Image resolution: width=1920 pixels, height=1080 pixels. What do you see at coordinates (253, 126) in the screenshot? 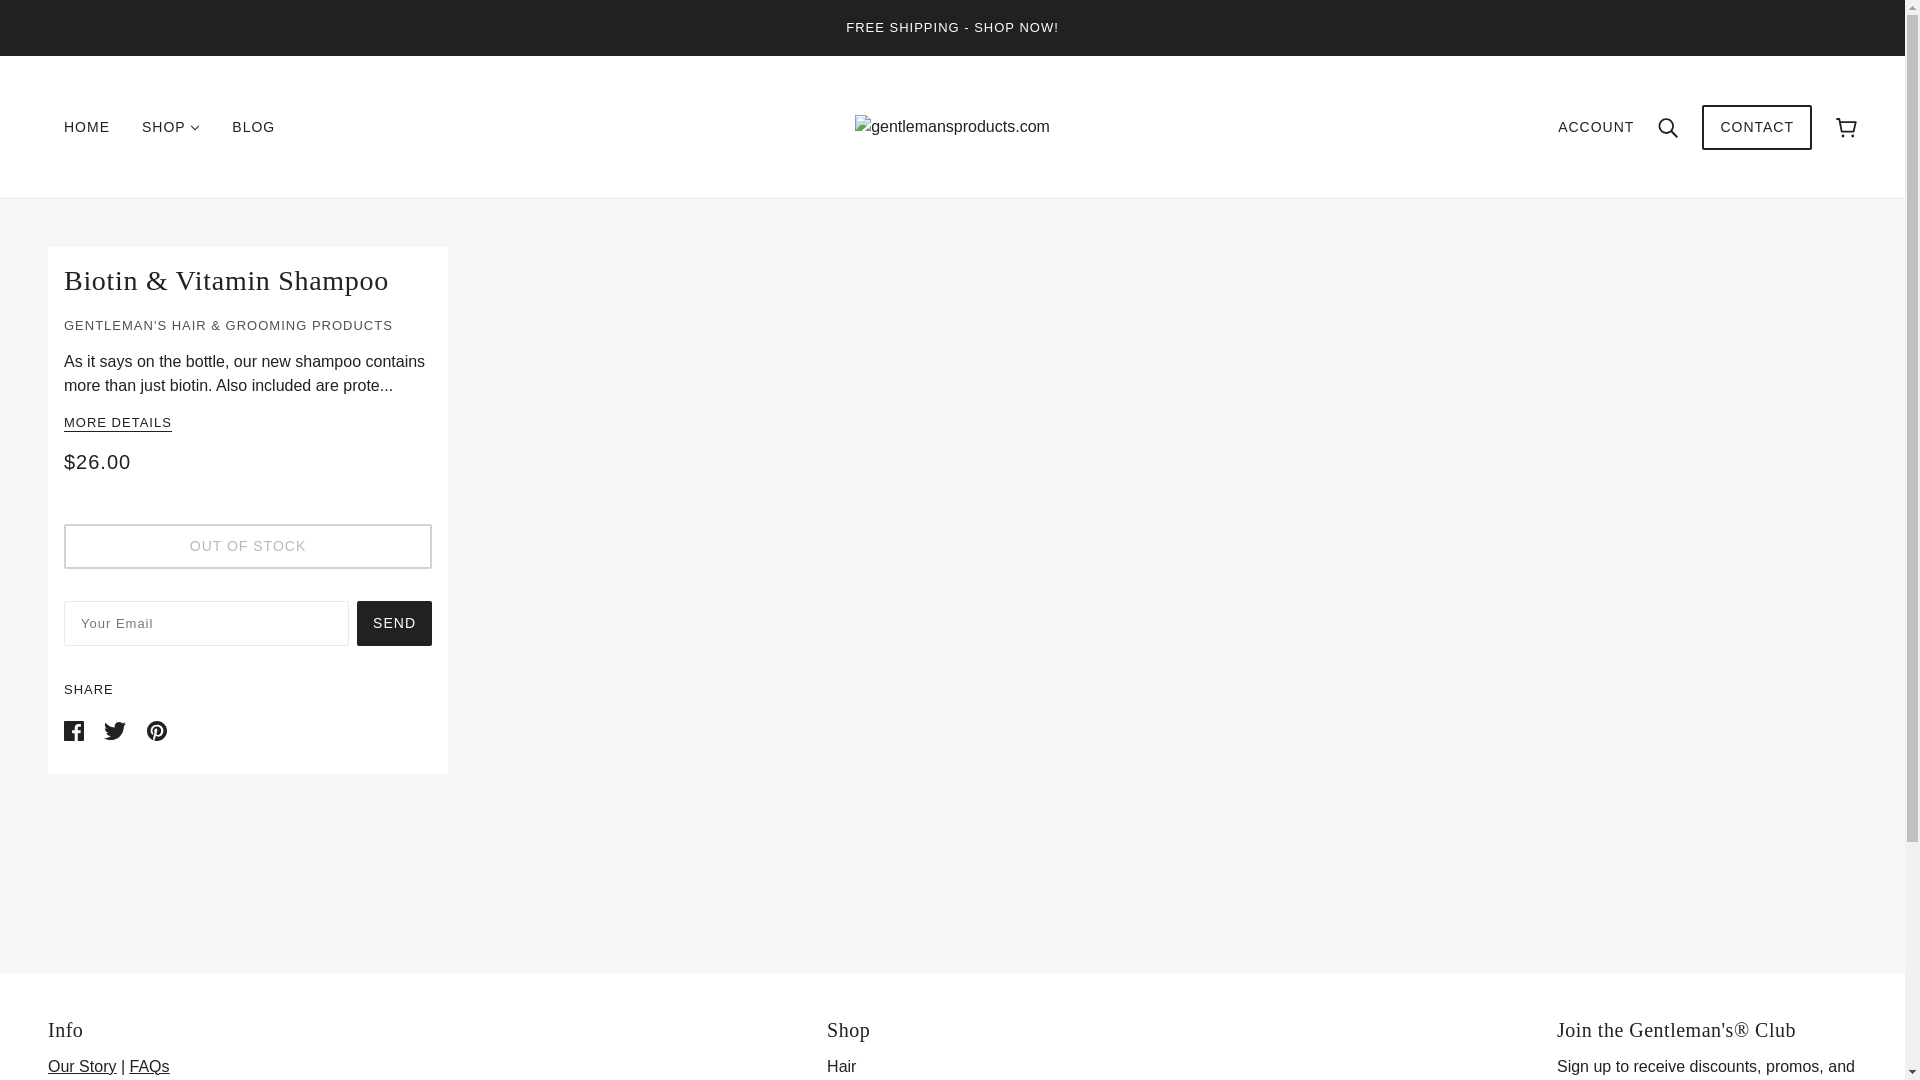
I see `BLOG` at bounding box center [253, 126].